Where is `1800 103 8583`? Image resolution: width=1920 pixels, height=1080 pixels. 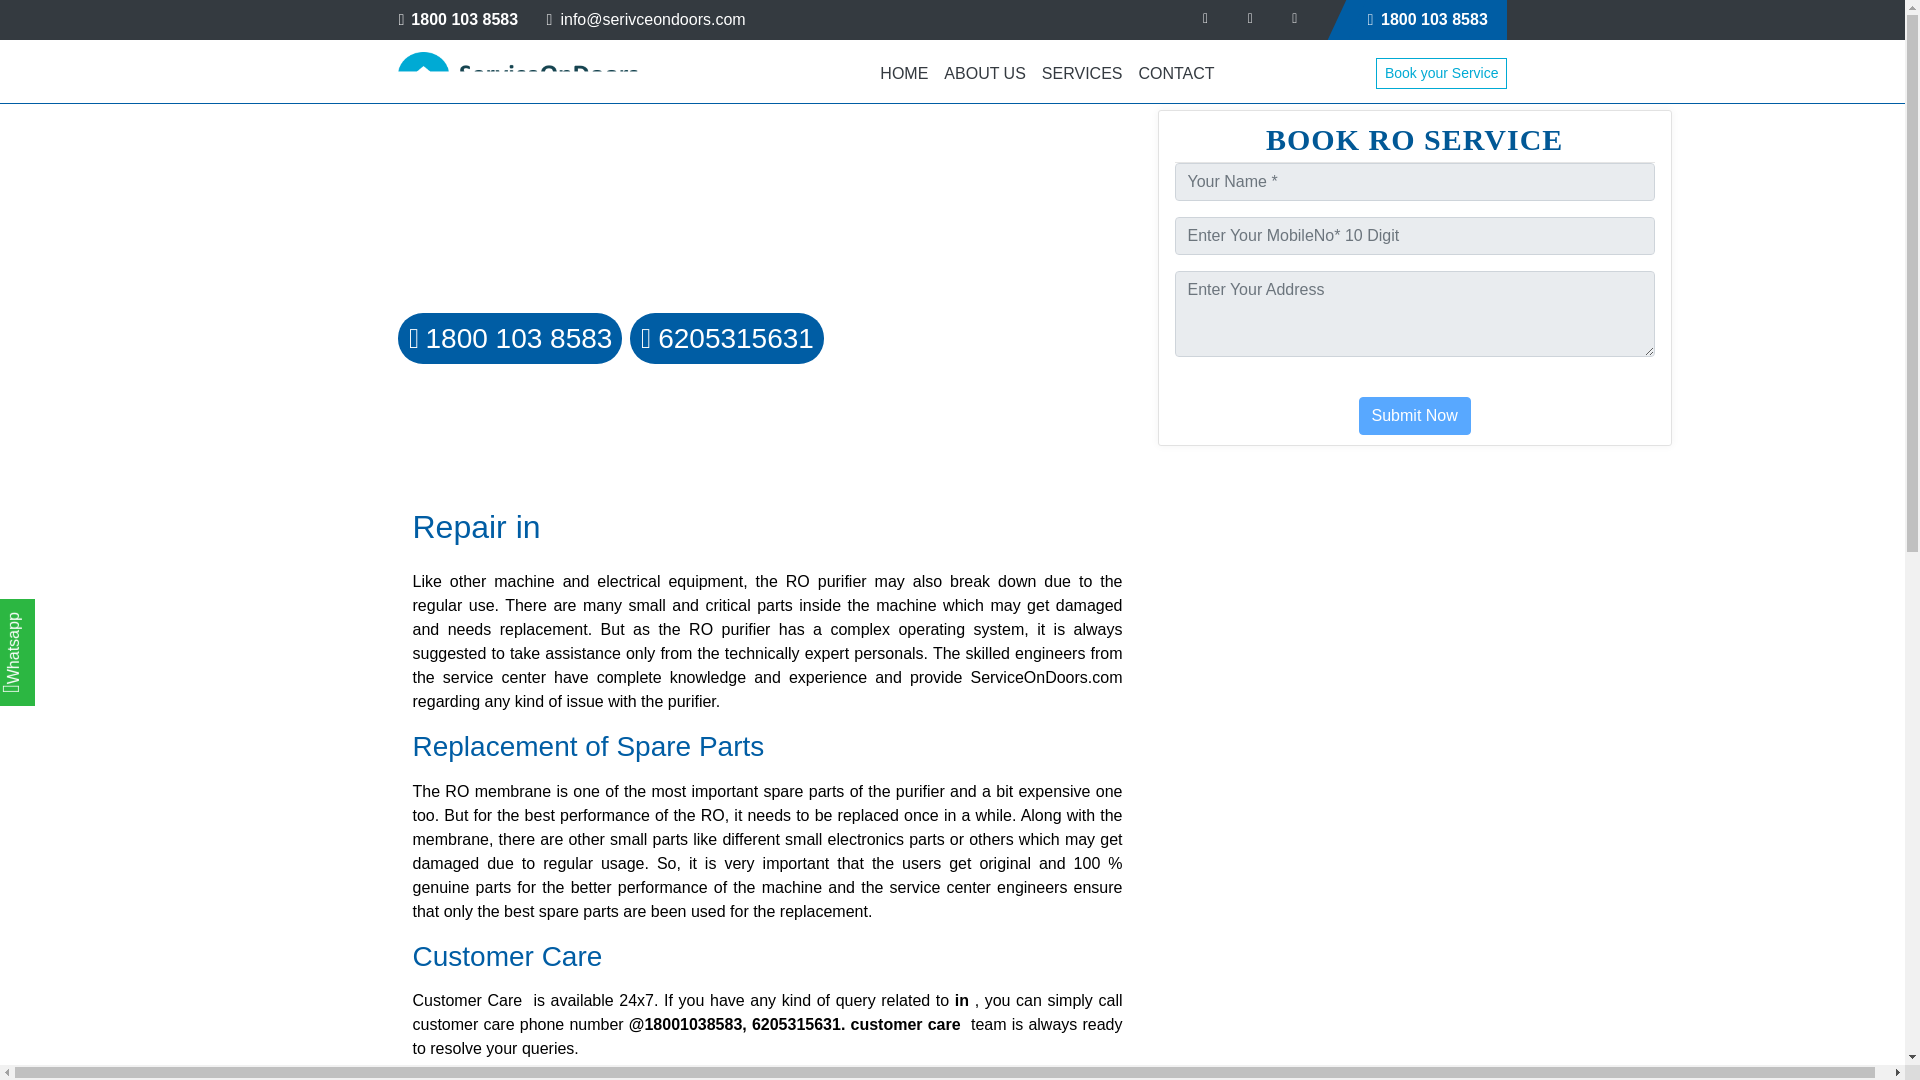 1800 103 8583 is located at coordinates (1427, 20).